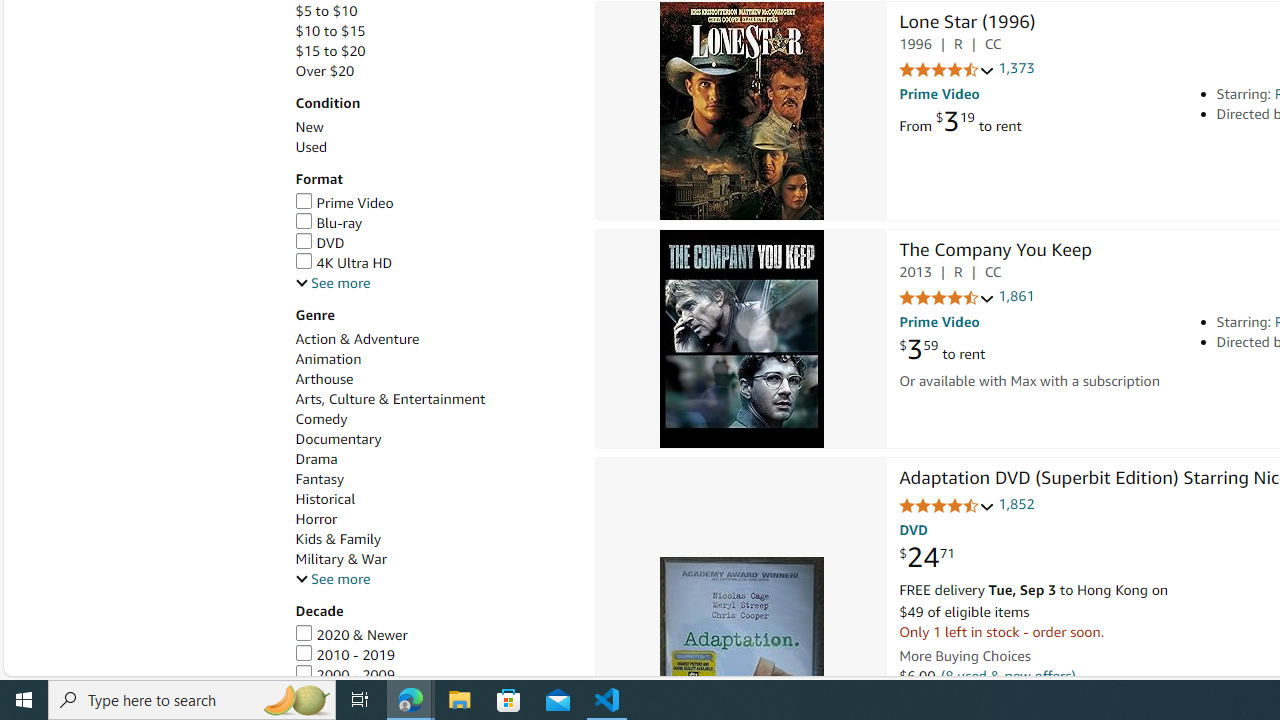  What do you see at coordinates (326, 11) in the screenshot?
I see `$5 to $10` at bounding box center [326, 11].